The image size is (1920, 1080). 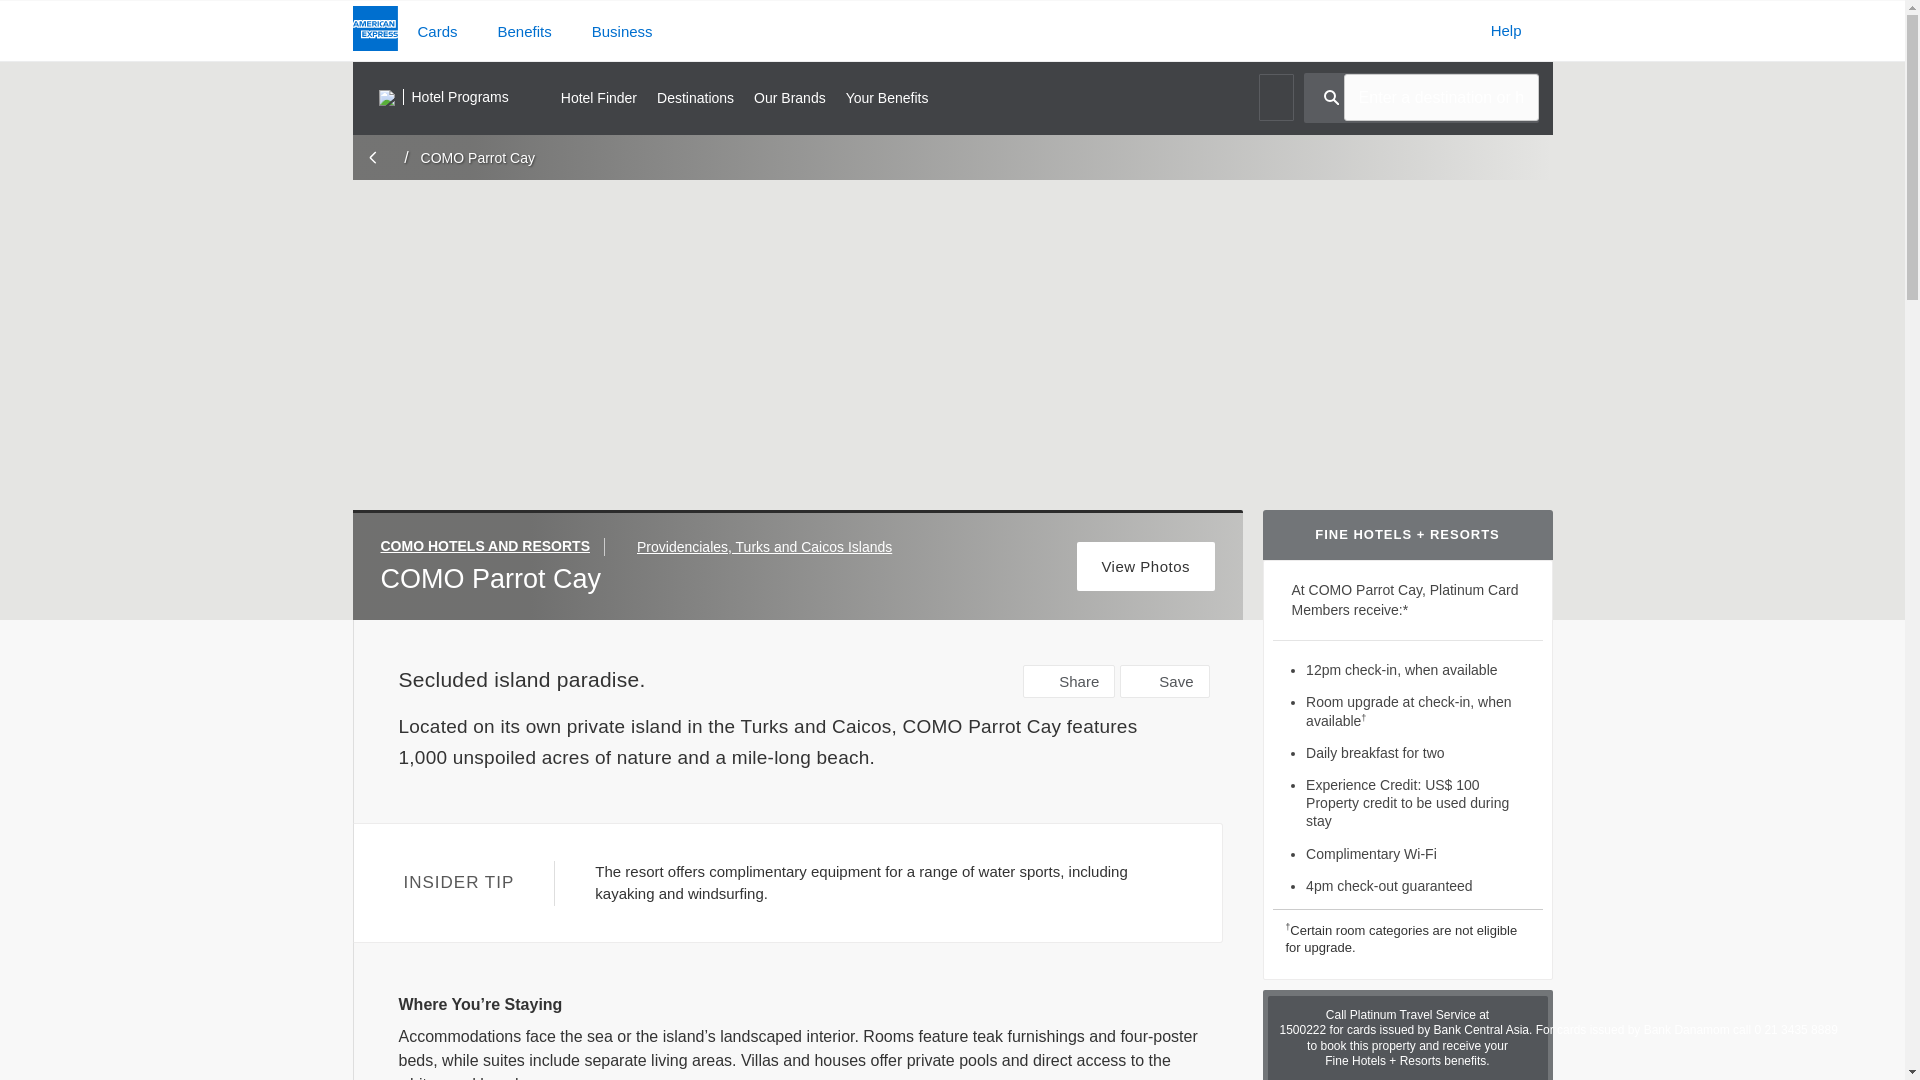 What do you see at coordinates (694, 97) in the screenshot?
I see `Destinations` at bounding box center [694, 97].